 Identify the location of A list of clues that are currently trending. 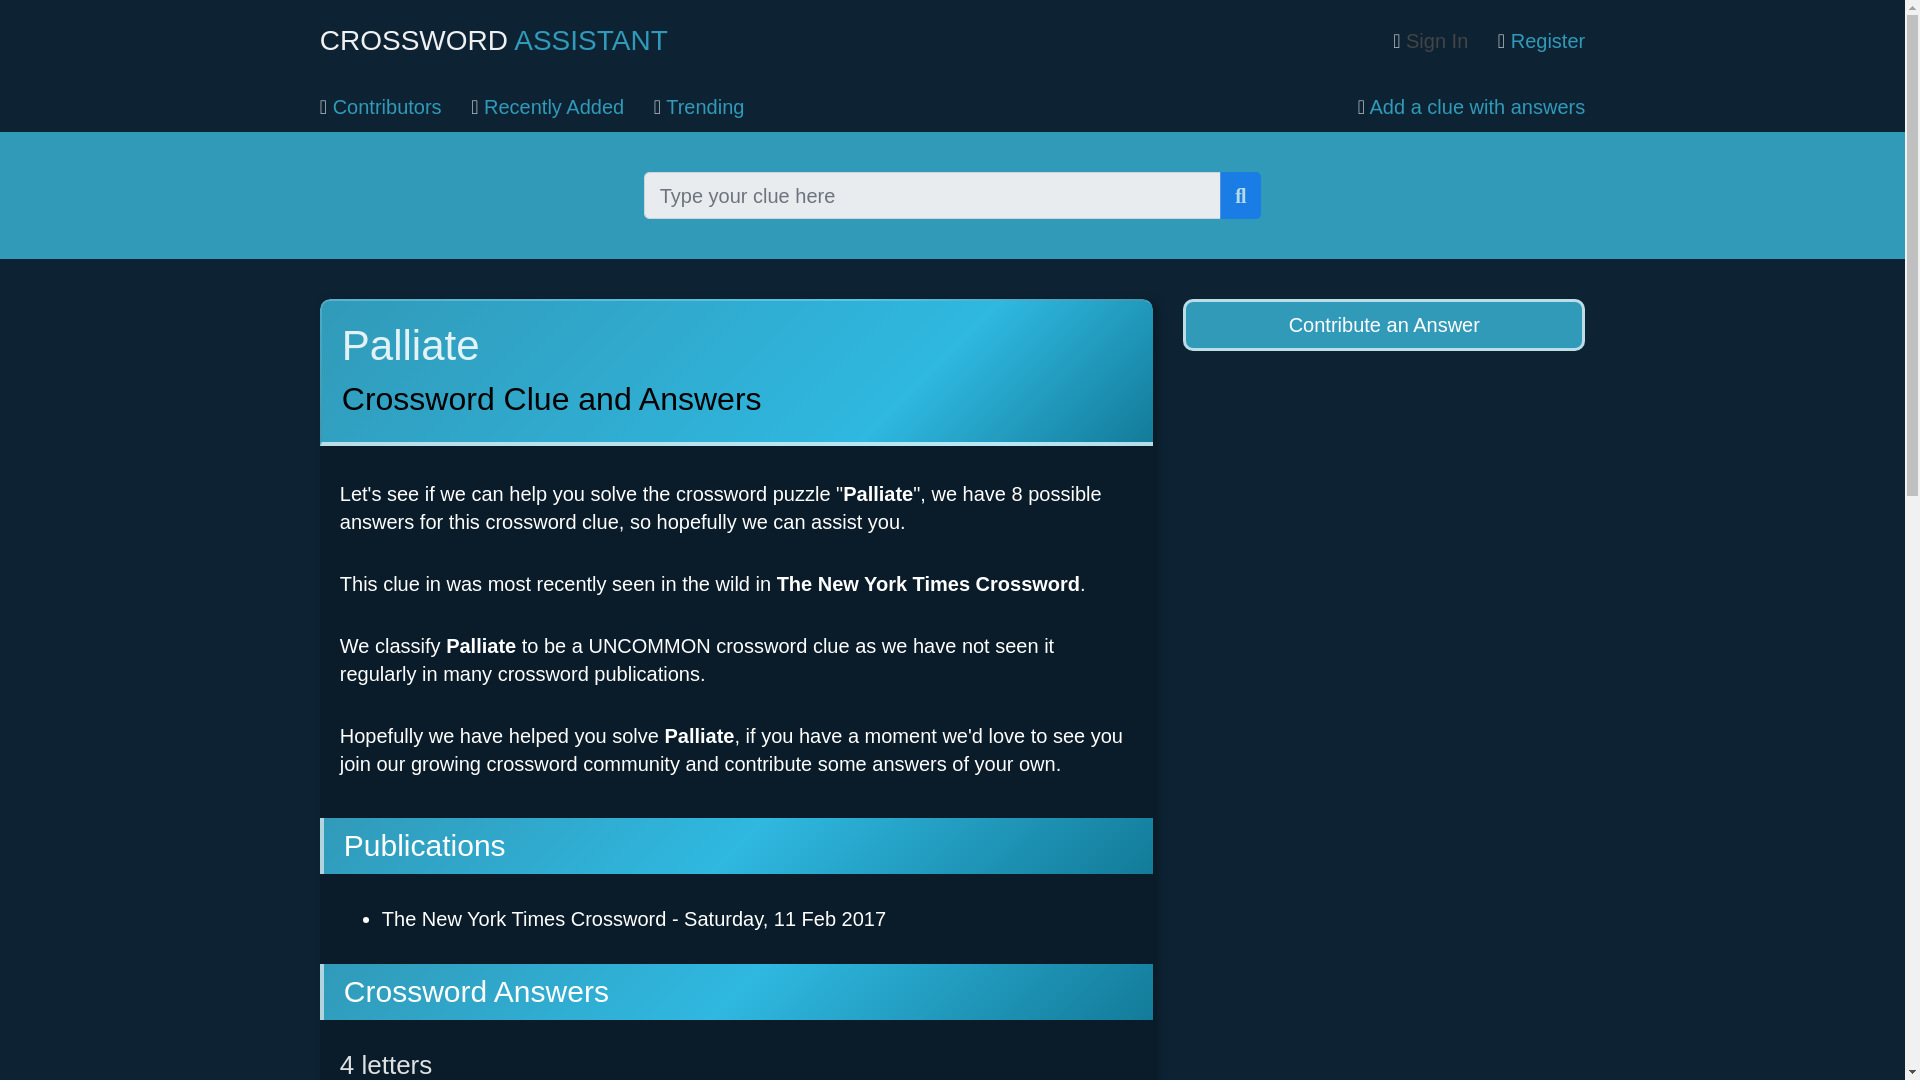
(699, 106).